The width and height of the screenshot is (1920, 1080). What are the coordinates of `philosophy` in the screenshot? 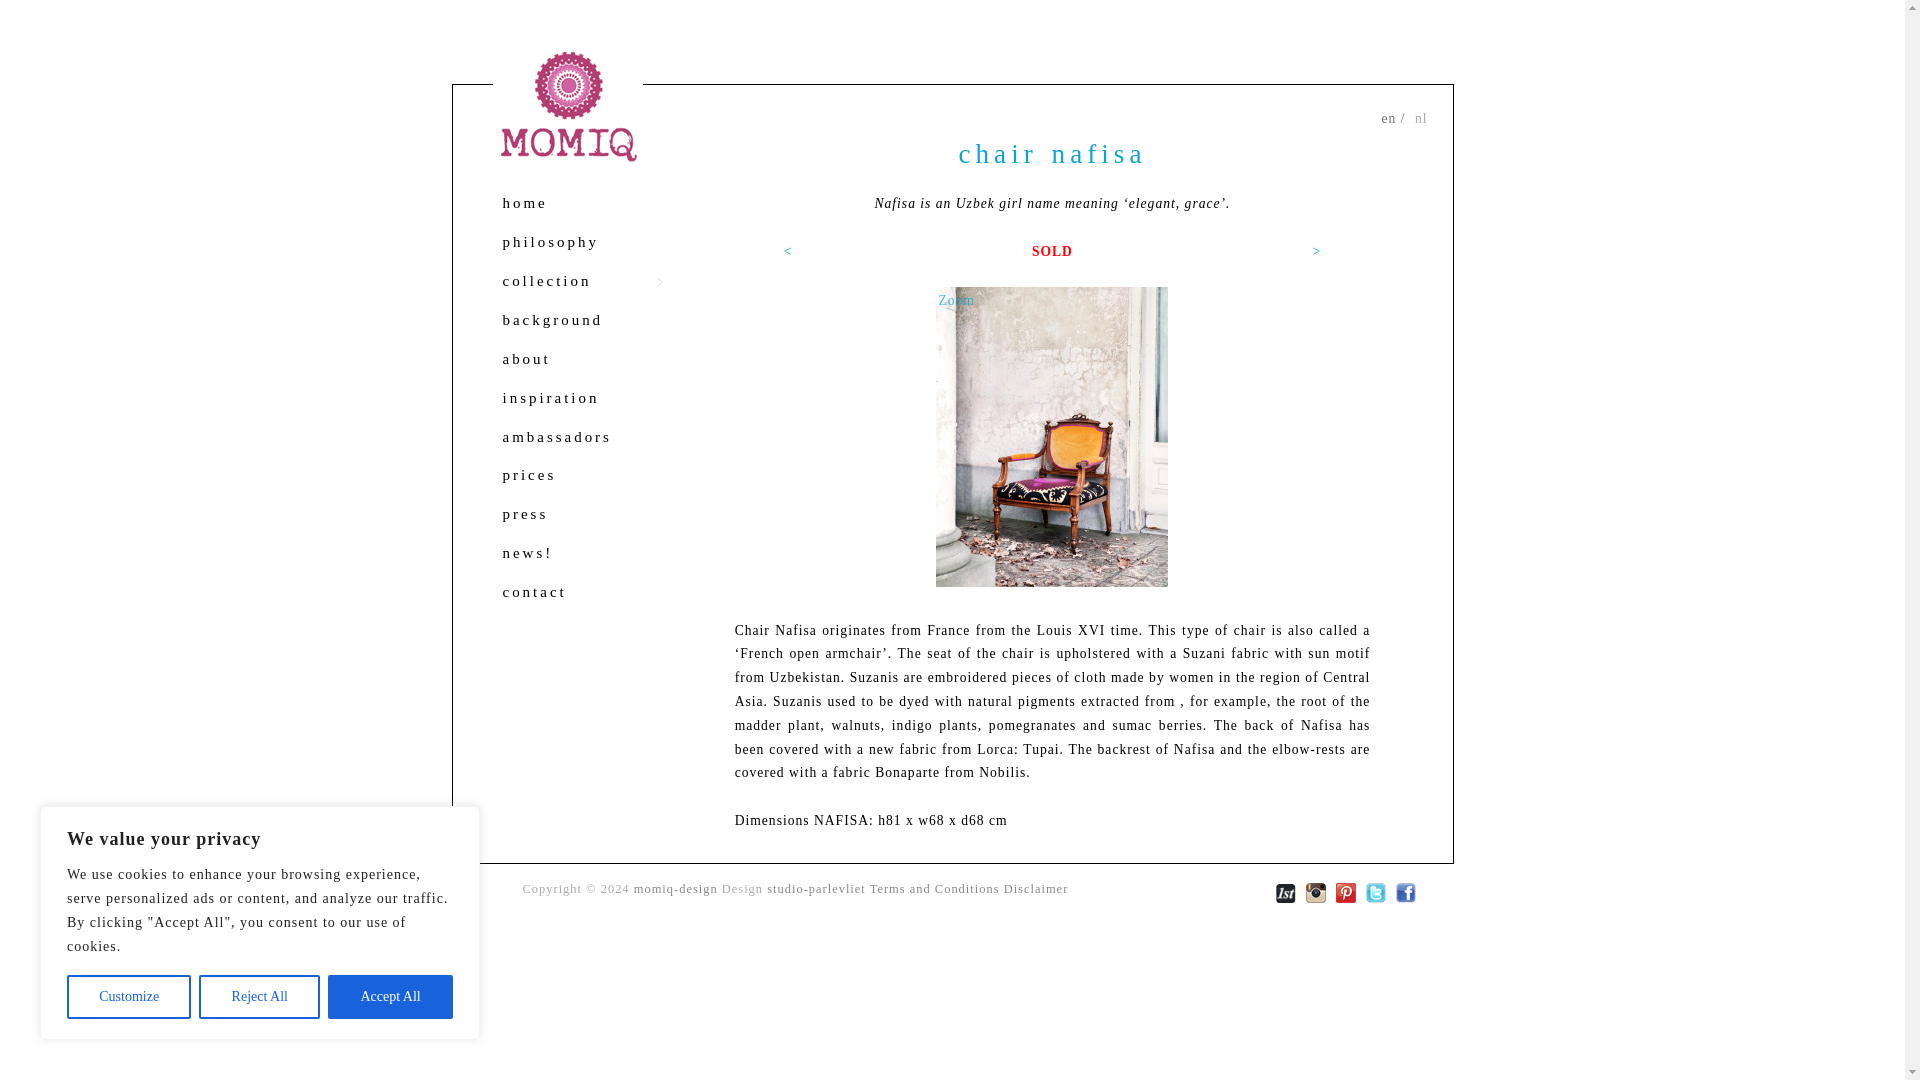 It's located at (586, 243).